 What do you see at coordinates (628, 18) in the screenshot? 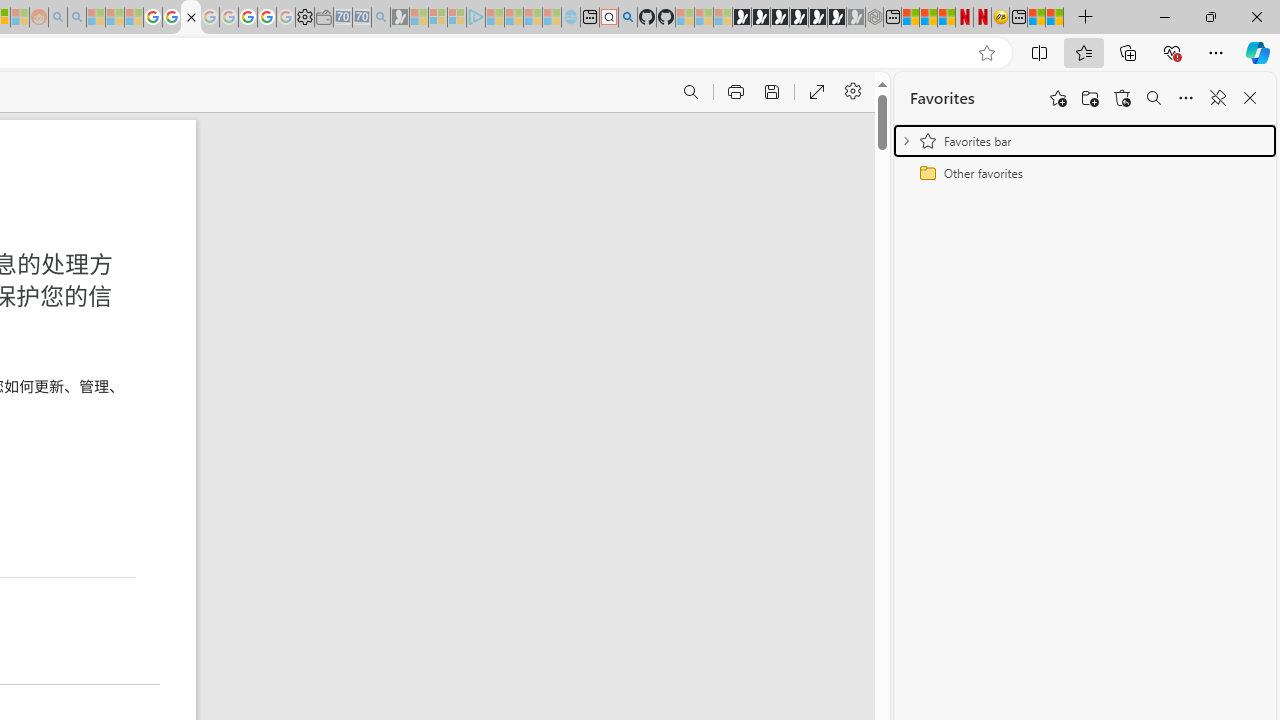
I see `github - Search` at bounding box center [628, 18].